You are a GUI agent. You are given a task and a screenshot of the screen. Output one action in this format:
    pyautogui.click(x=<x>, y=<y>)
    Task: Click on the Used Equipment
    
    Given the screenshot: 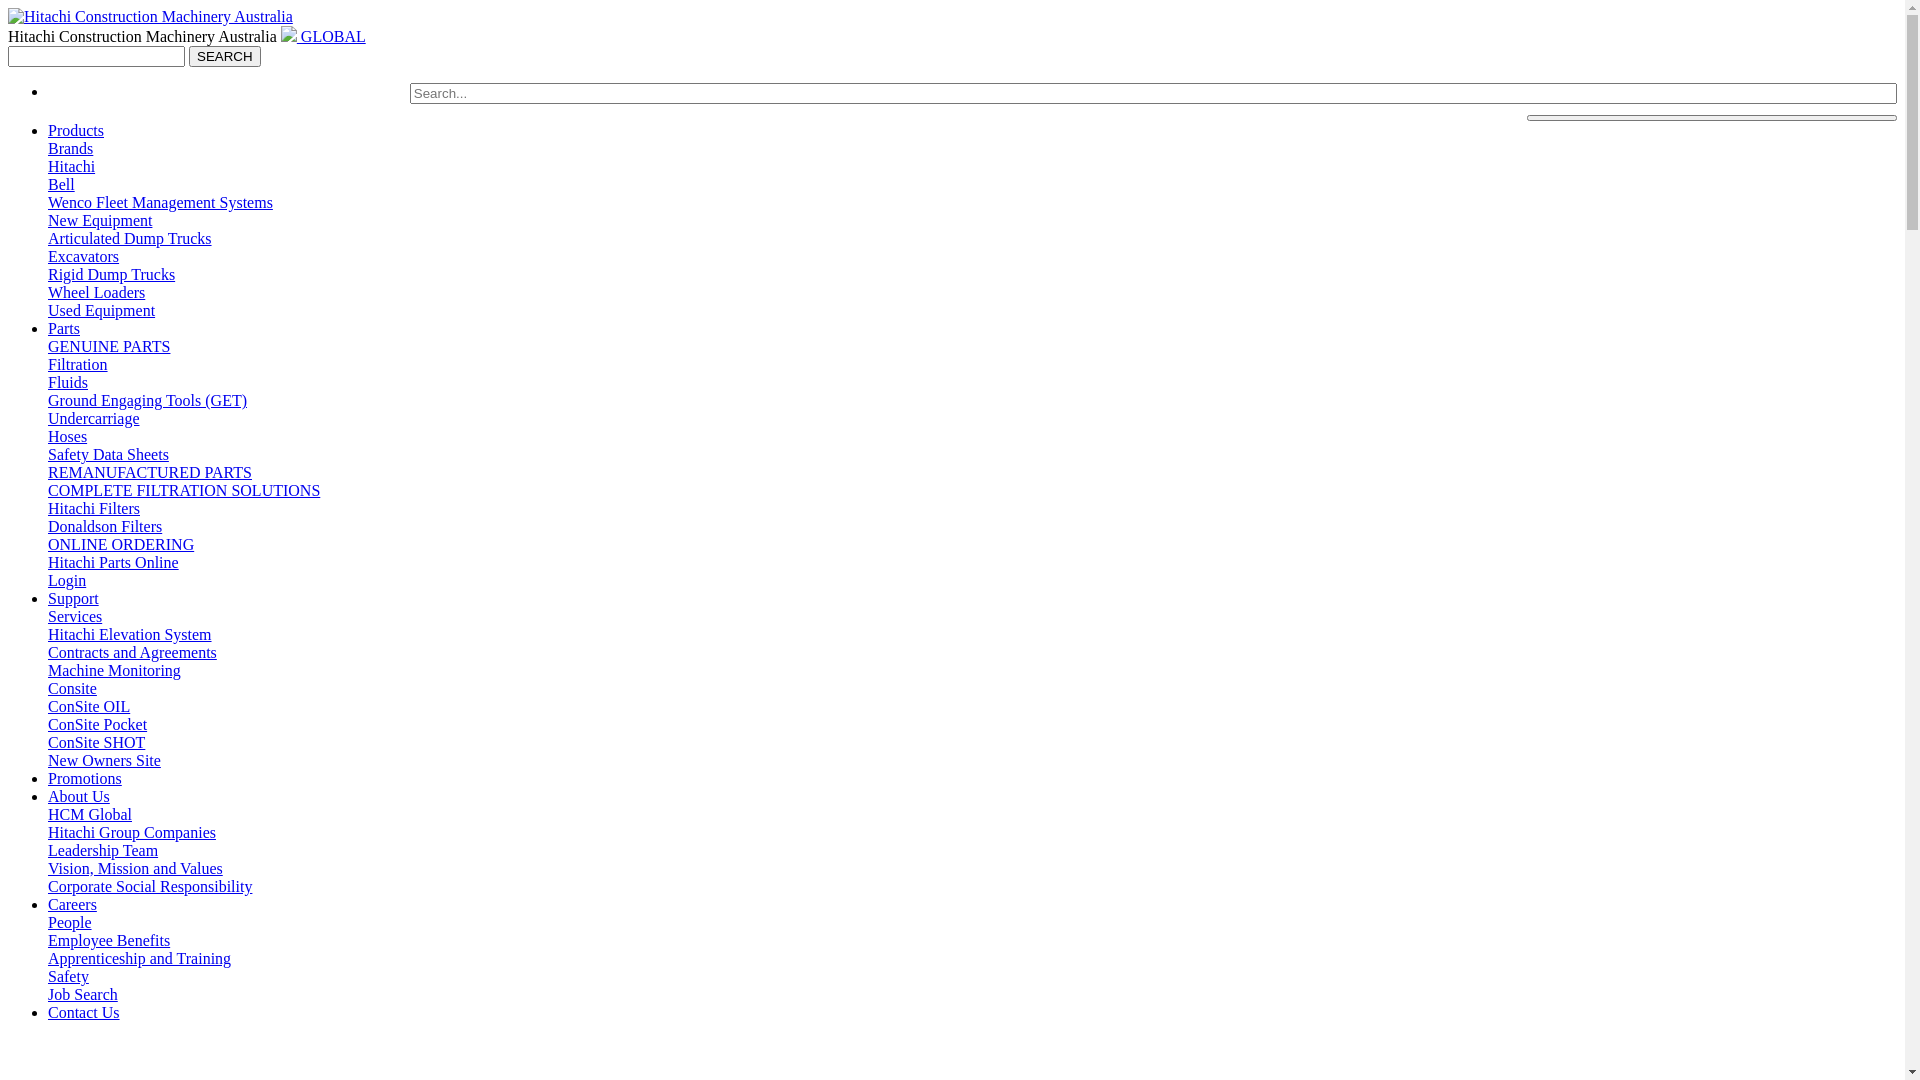 What is the action you would take?
    pyautogui.click(x=102, y=310)
    